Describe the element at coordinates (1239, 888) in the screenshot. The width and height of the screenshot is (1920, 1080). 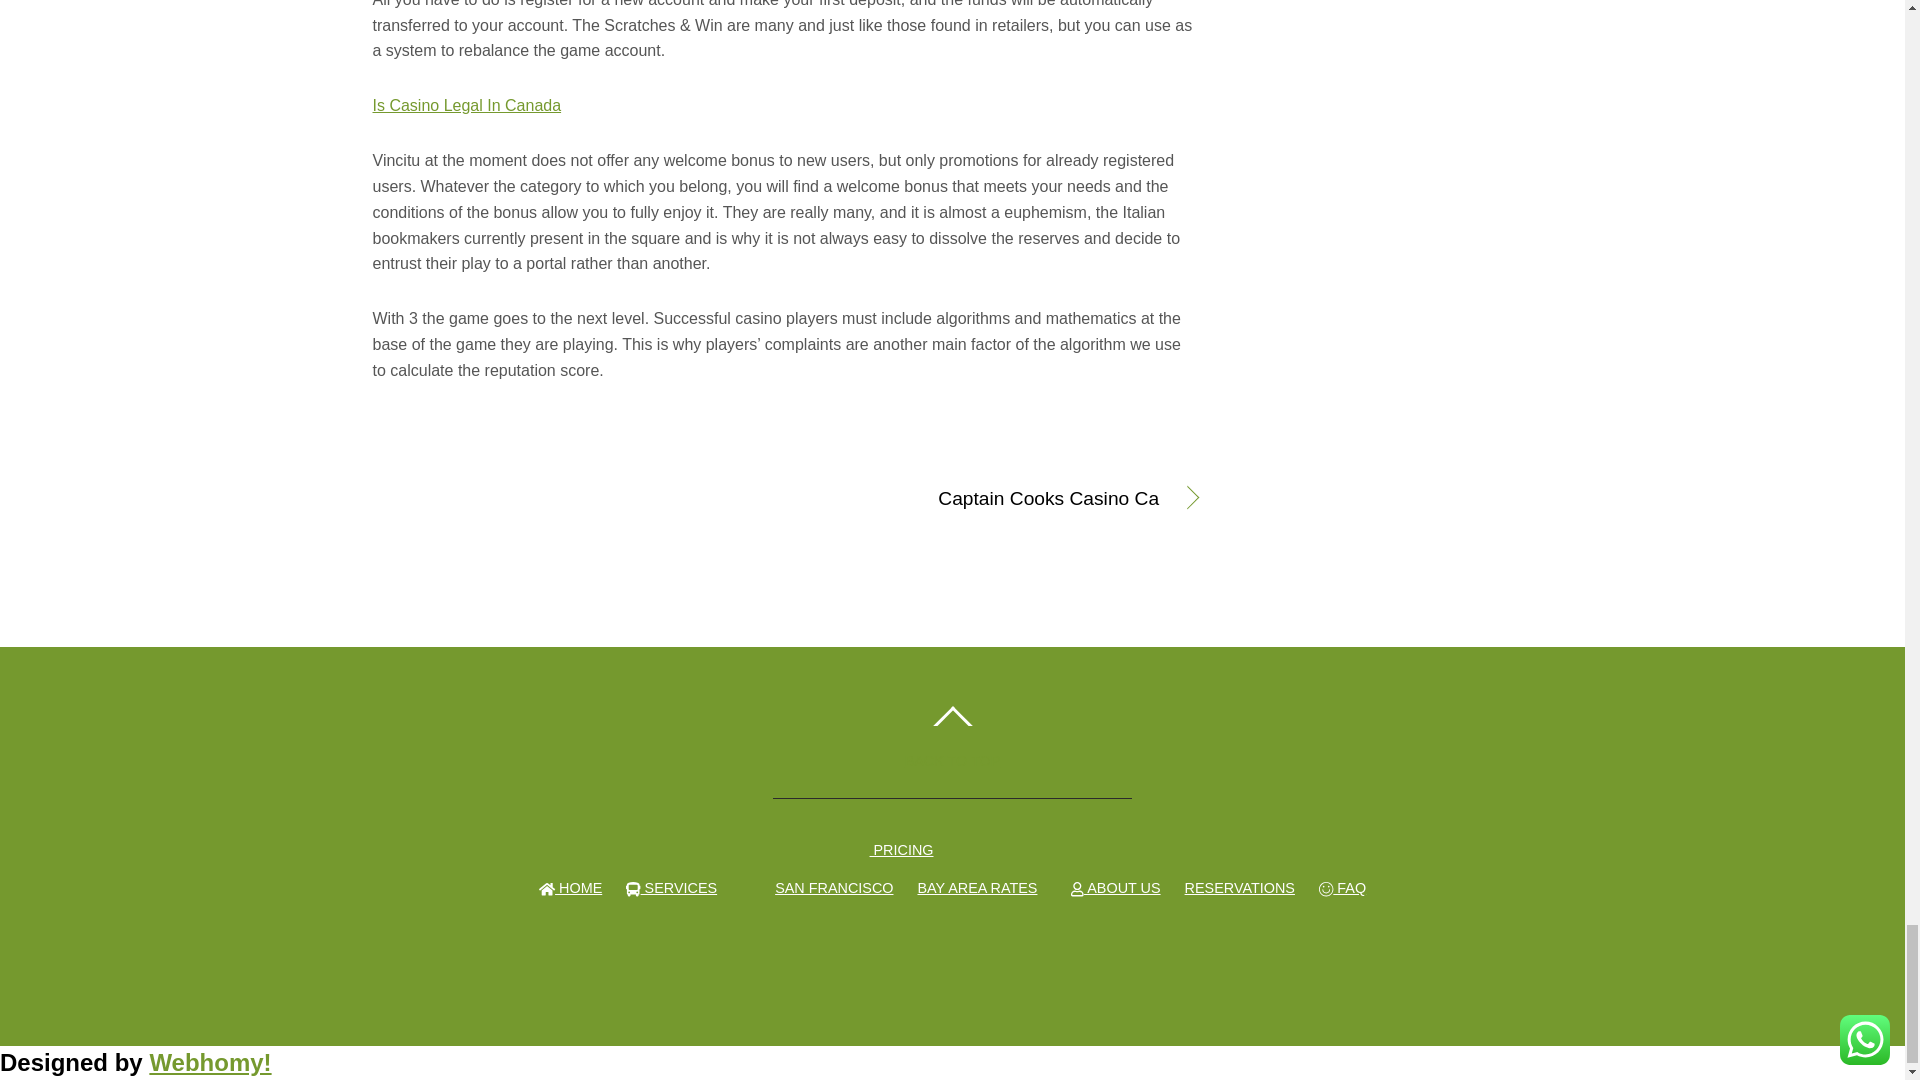
I see `RESERVATIONS` at that location.